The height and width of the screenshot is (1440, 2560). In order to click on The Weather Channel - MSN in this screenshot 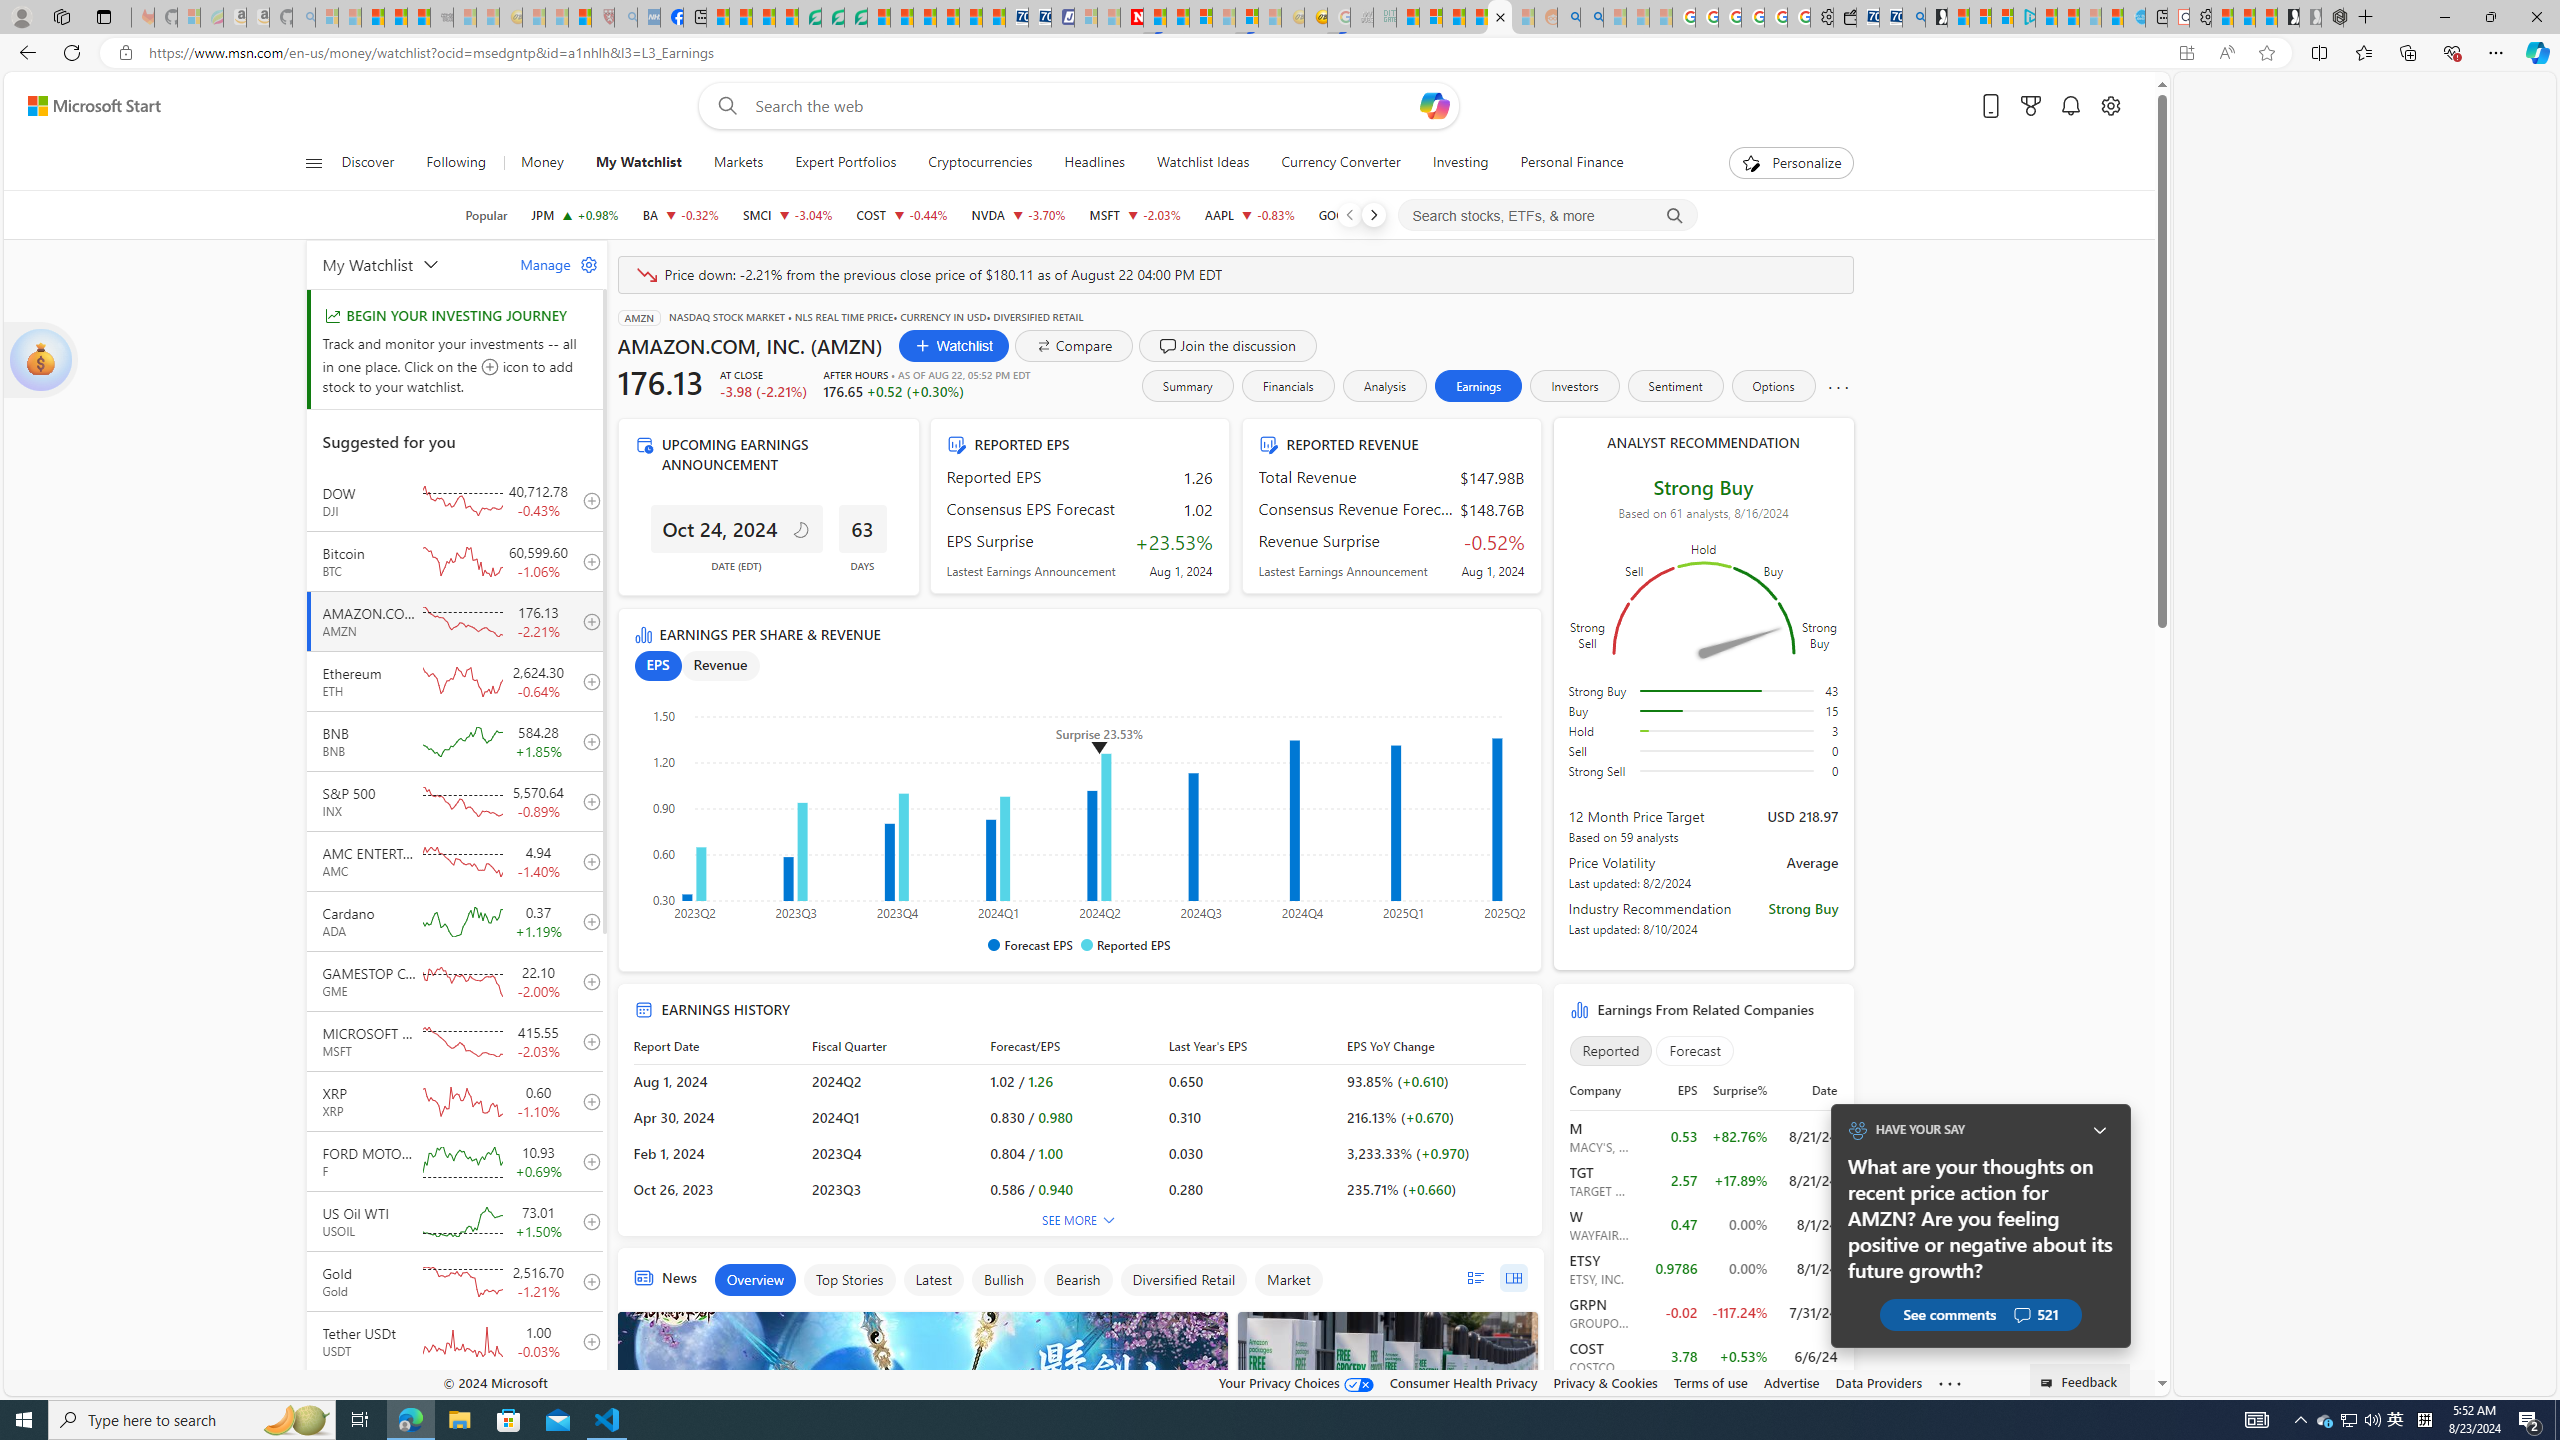, I will do `click(374, 17)`.